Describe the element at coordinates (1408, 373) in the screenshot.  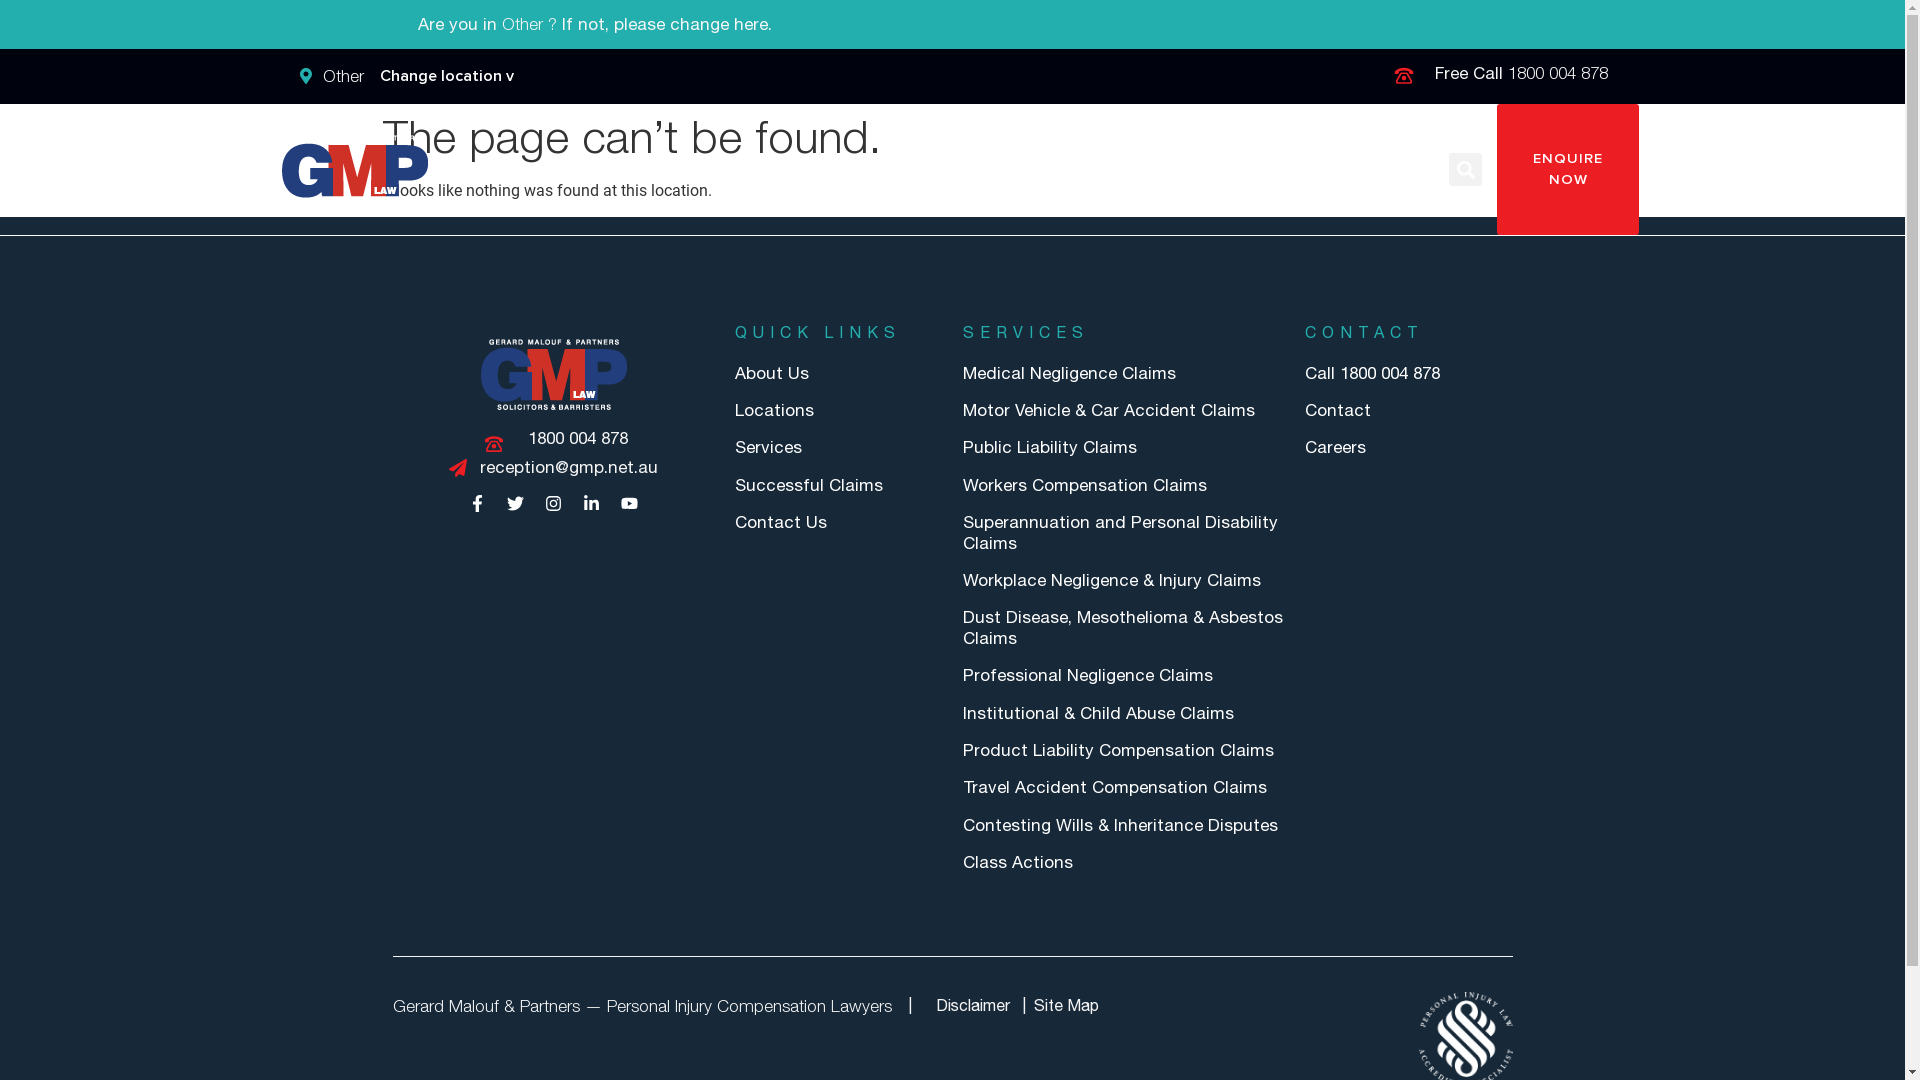
I see `Call 1800 004 878` at that location.